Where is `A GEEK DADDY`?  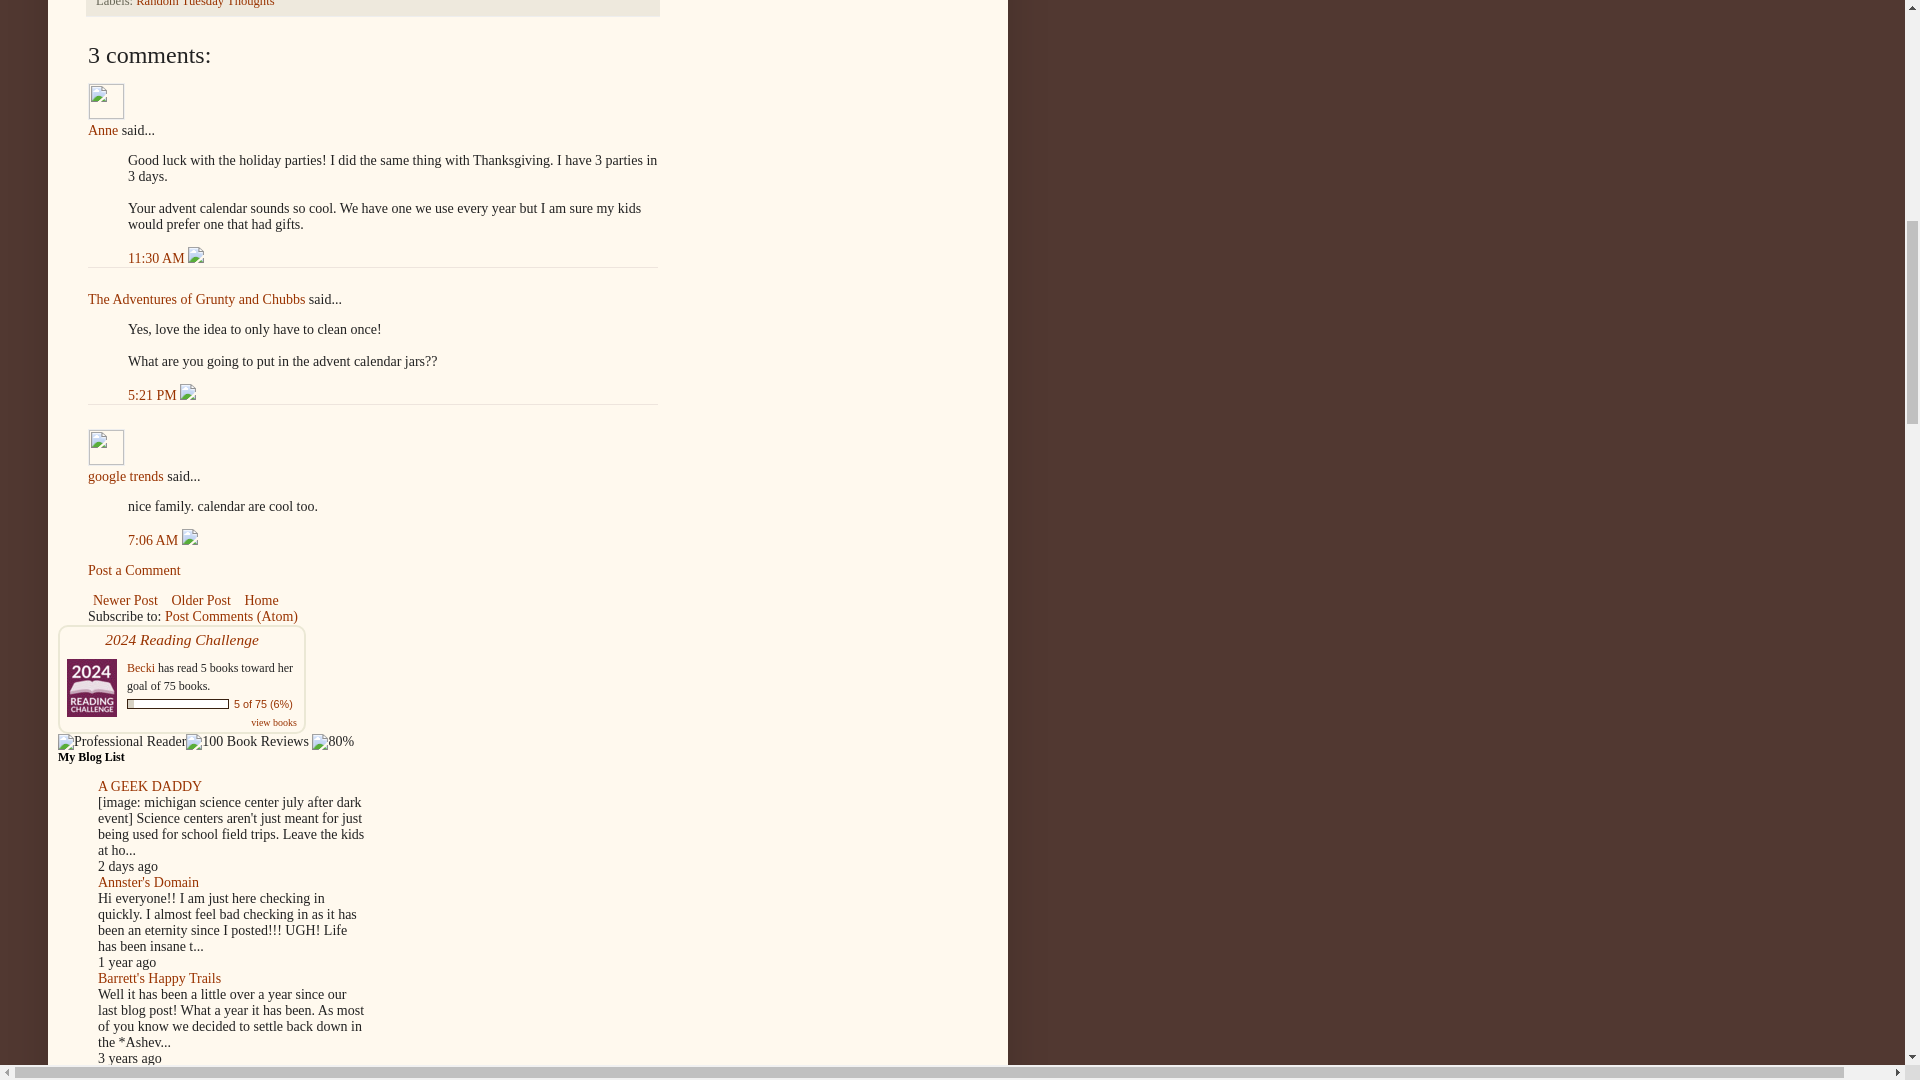
A GEEK DADDY is located at coordinates (149, 786).